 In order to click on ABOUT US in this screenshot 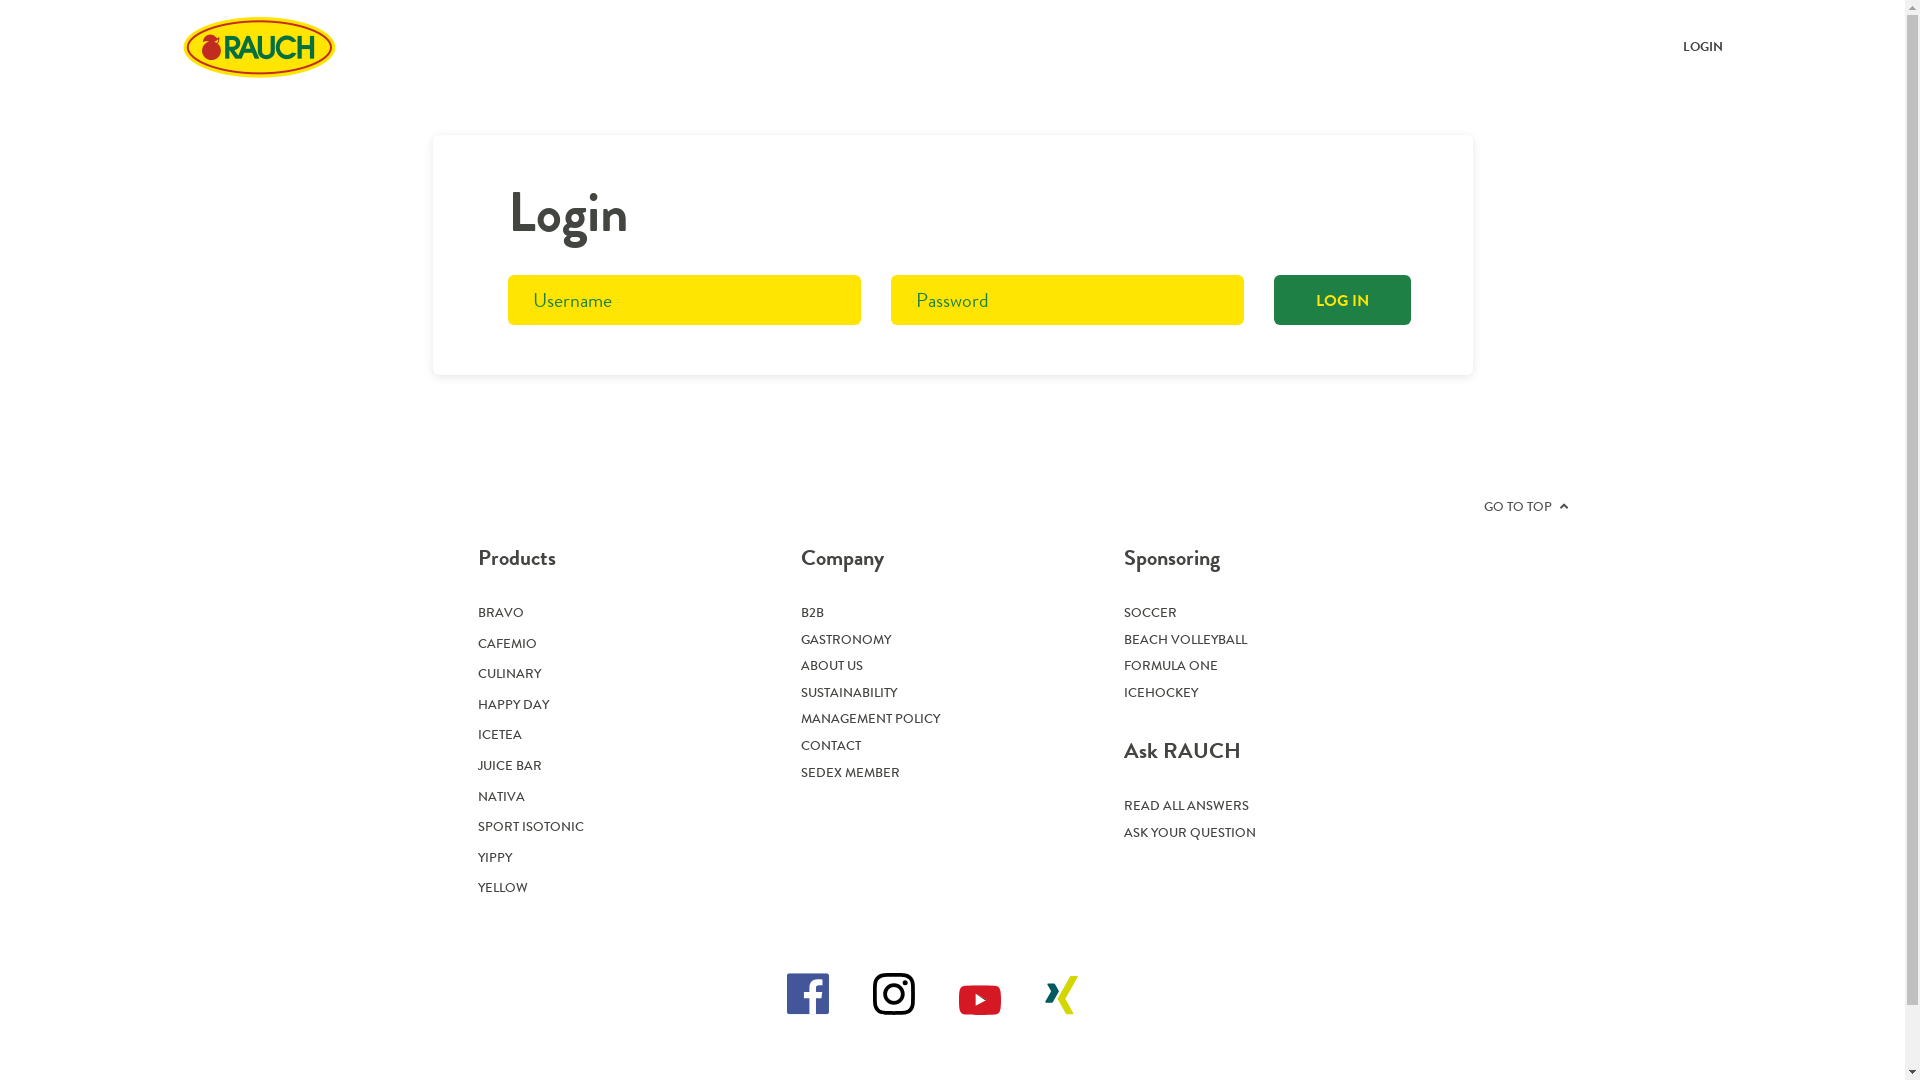, I will do `click(832, 666)`.